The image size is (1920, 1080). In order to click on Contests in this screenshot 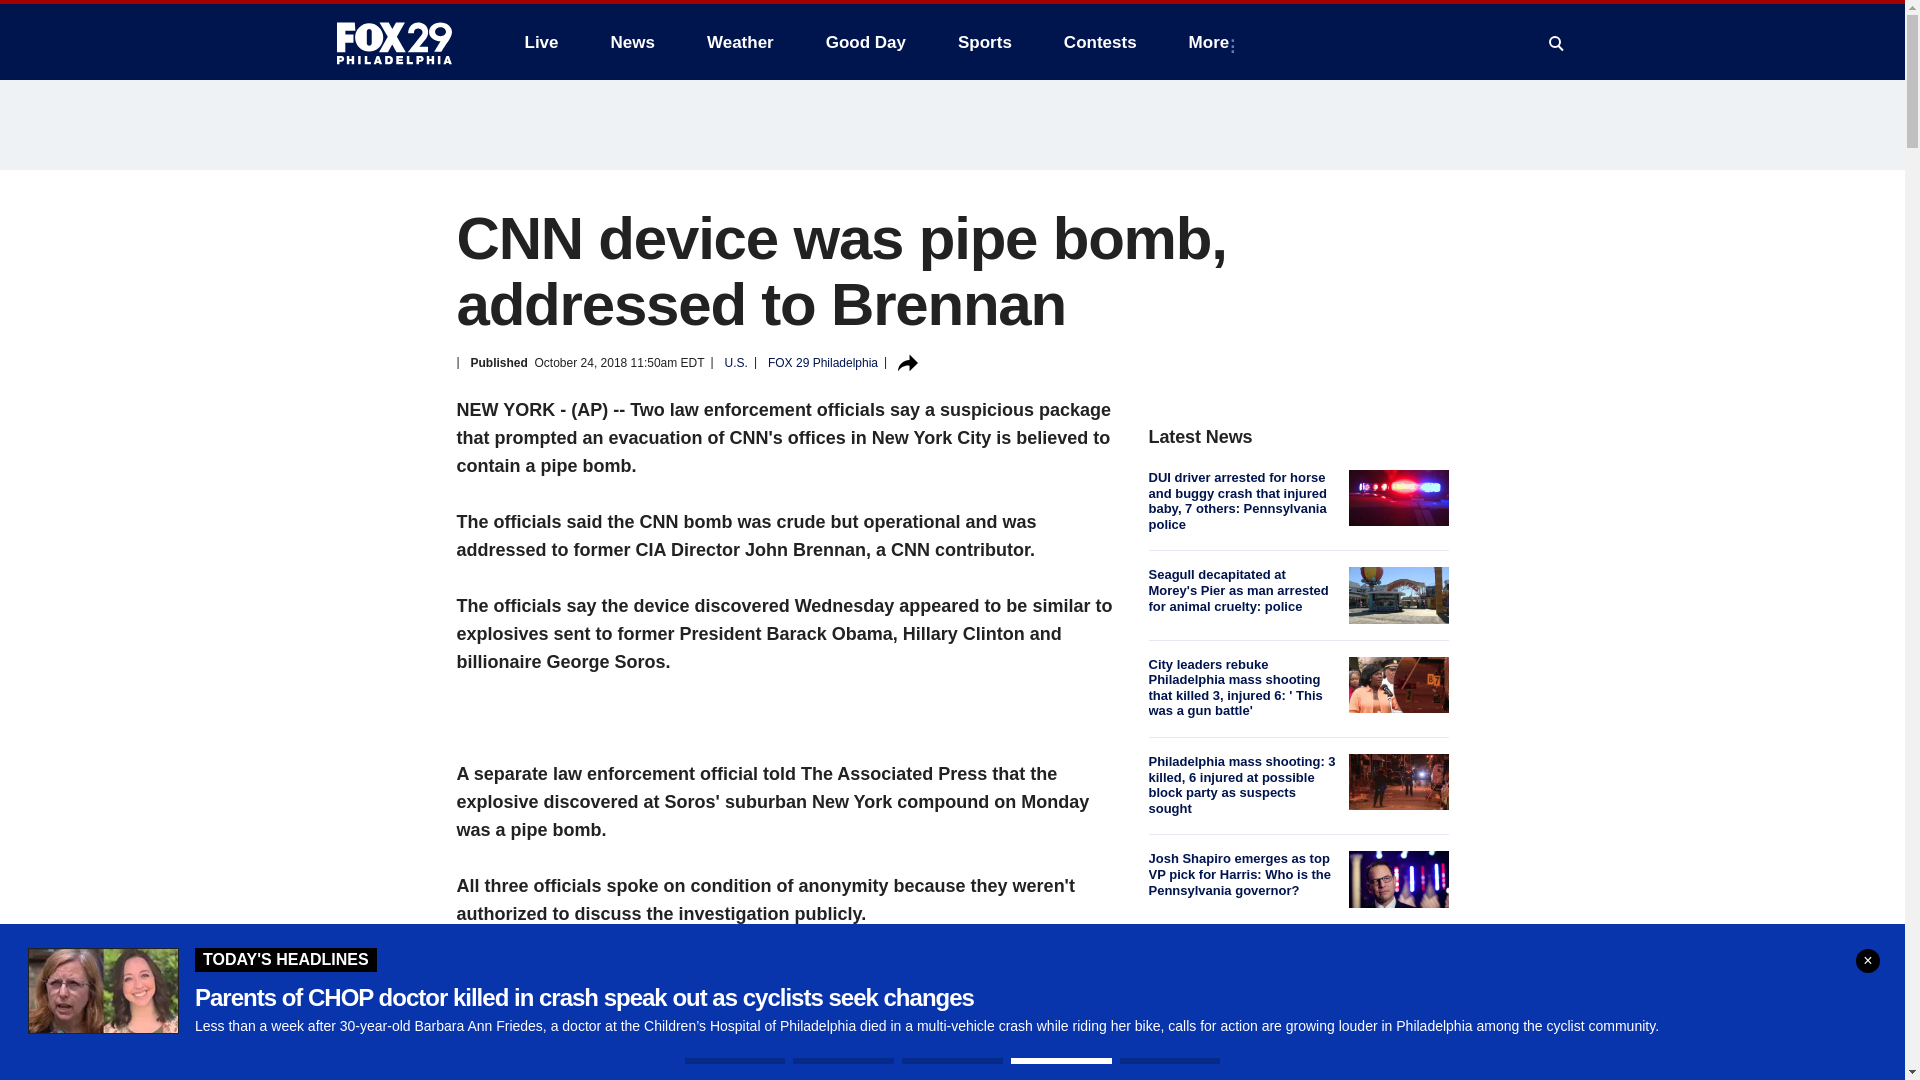, I will do `click(1100, 42)`.